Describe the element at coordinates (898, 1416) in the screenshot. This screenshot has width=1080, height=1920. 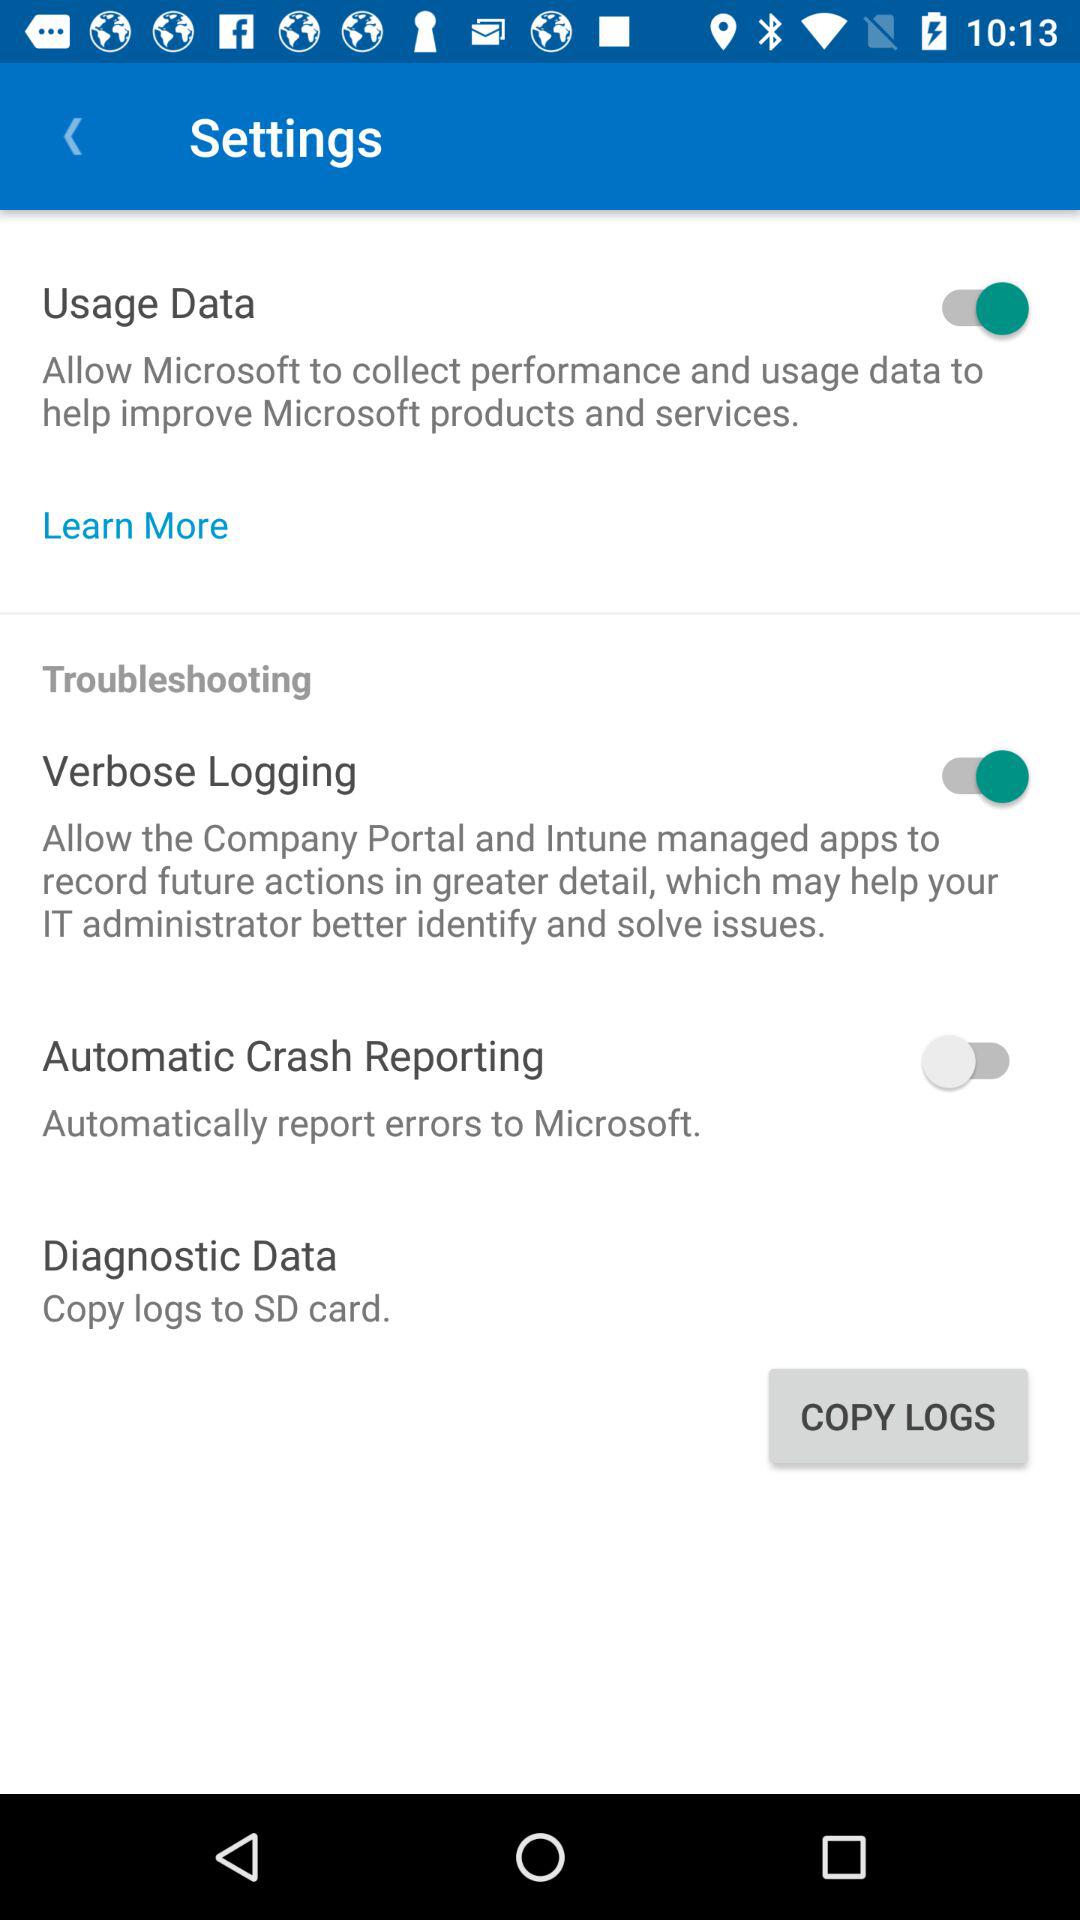
I see `click on the copy logs` at that location.